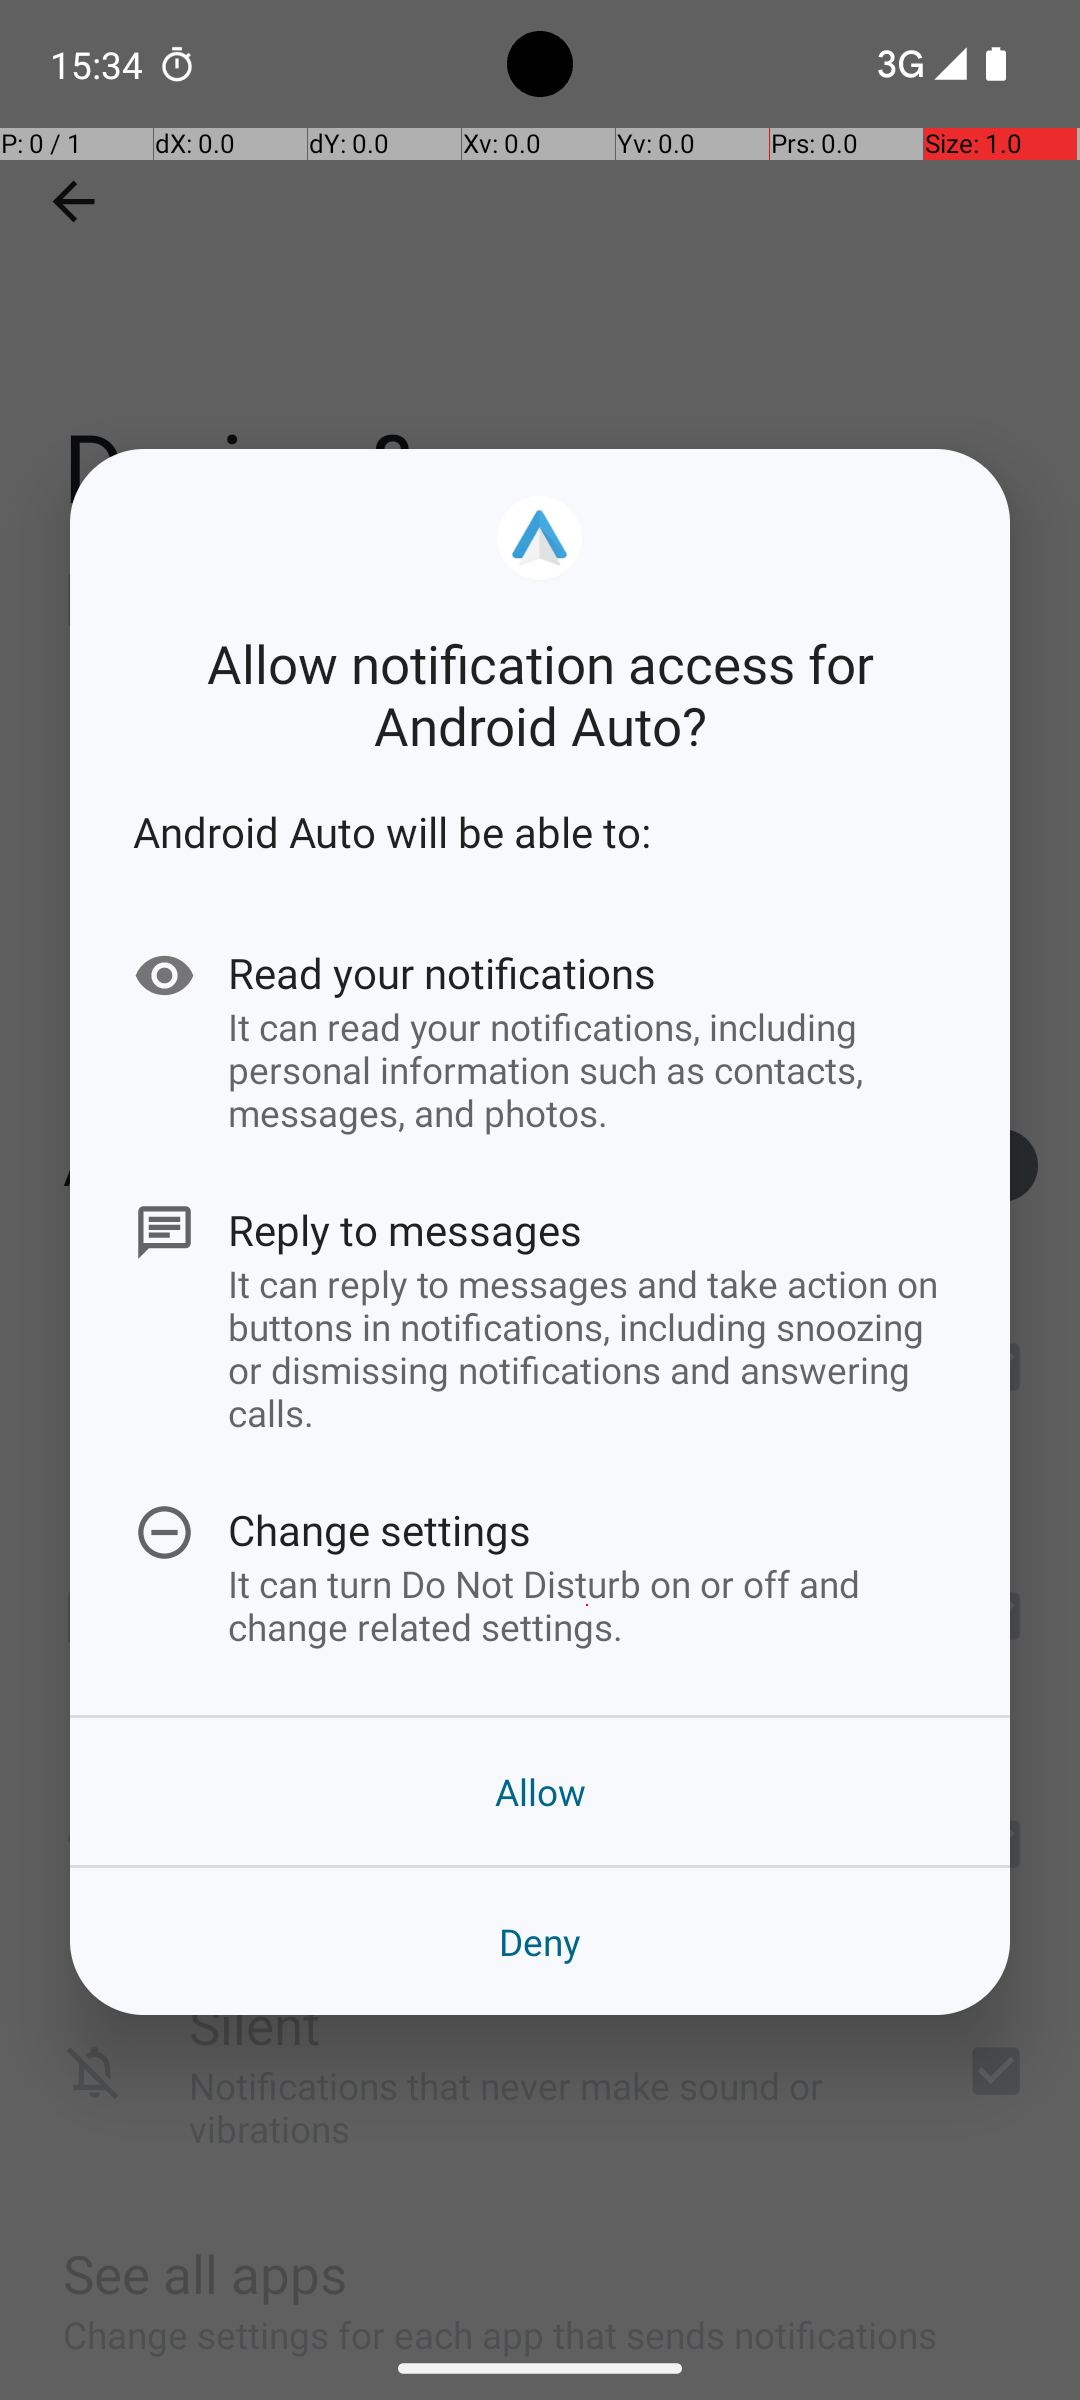  What do you see at coordinates (588, 1348) in the screenshot?
I see `It can reply to messages and take action on buttons in notifications, including snoozing or dismissing notifications and answering calls.` at bounding box center [588, 1348].